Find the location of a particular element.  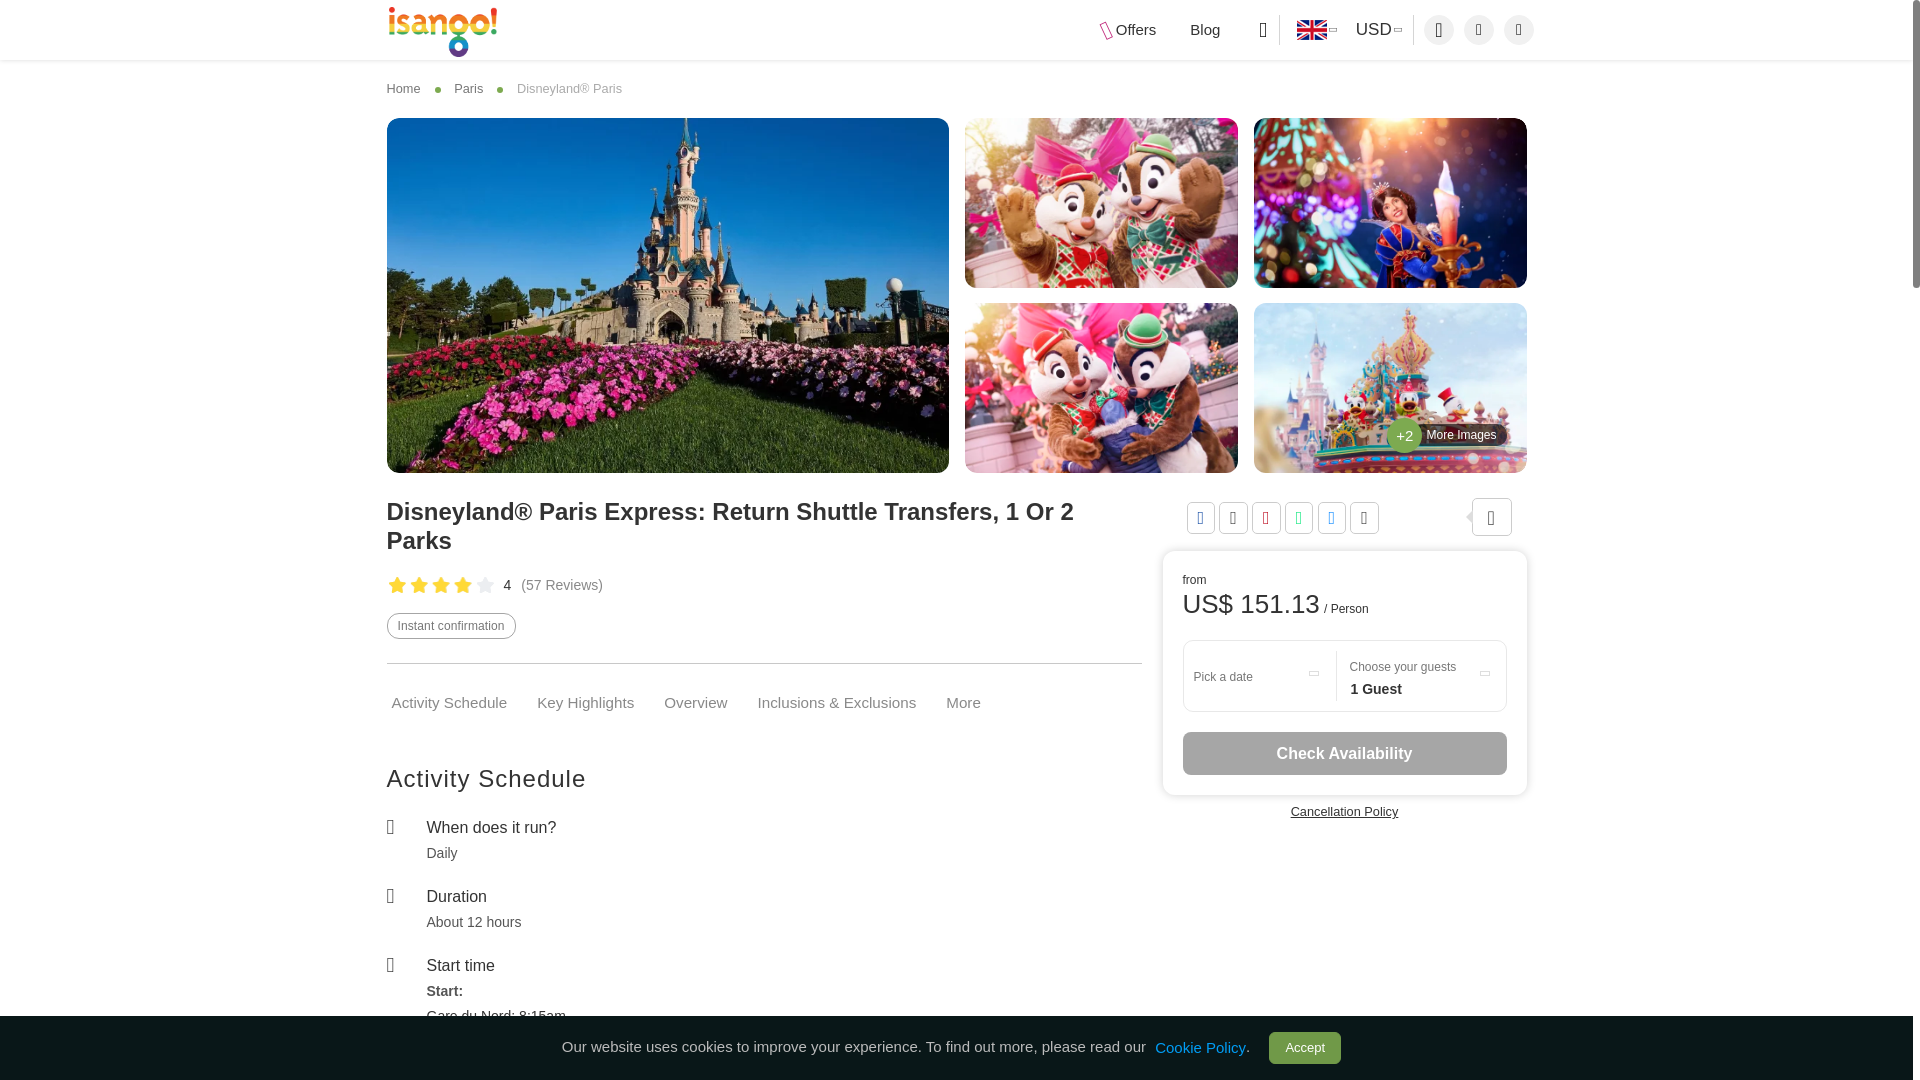

Blog is located at coordinates (1205, 30).